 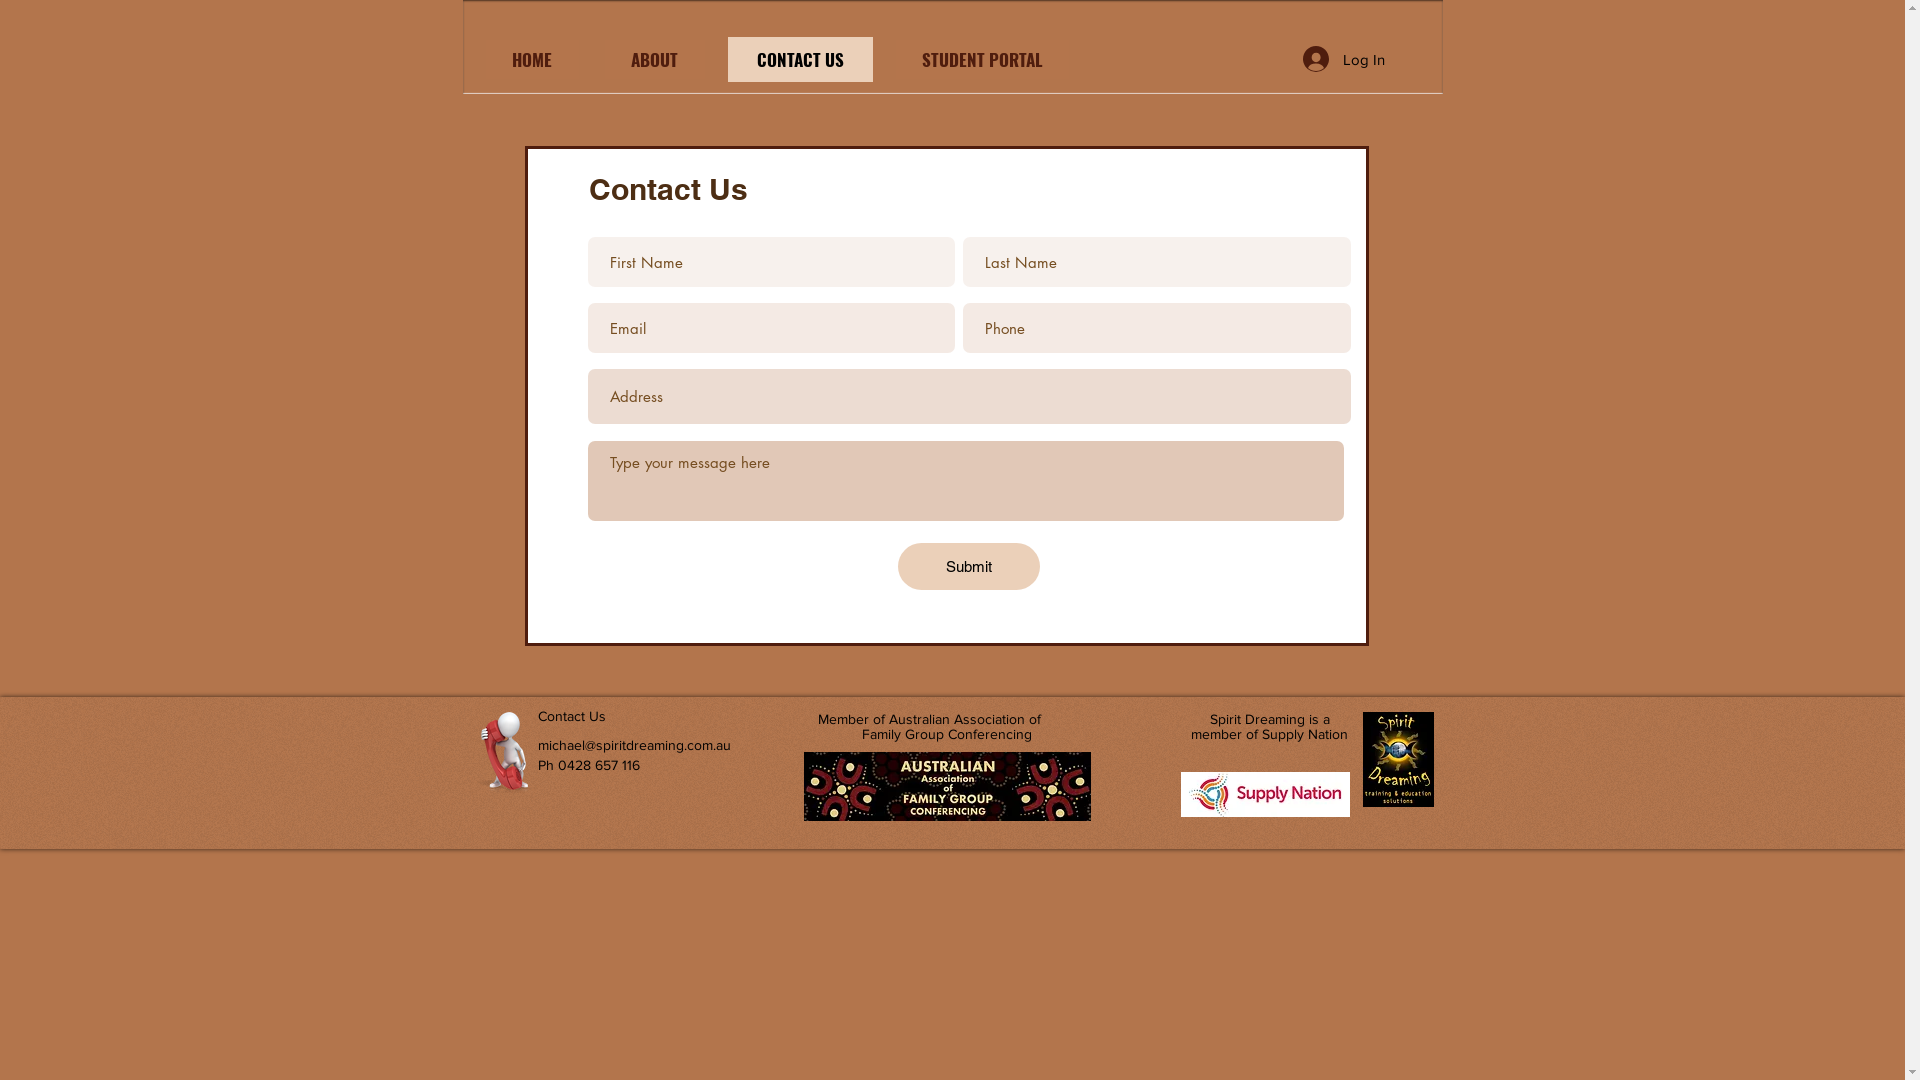 What do you see at coordinates (634, 745) in the screenshot?
I see `michael@spiritdreaming.com.au` at bounding box center [634, 745].